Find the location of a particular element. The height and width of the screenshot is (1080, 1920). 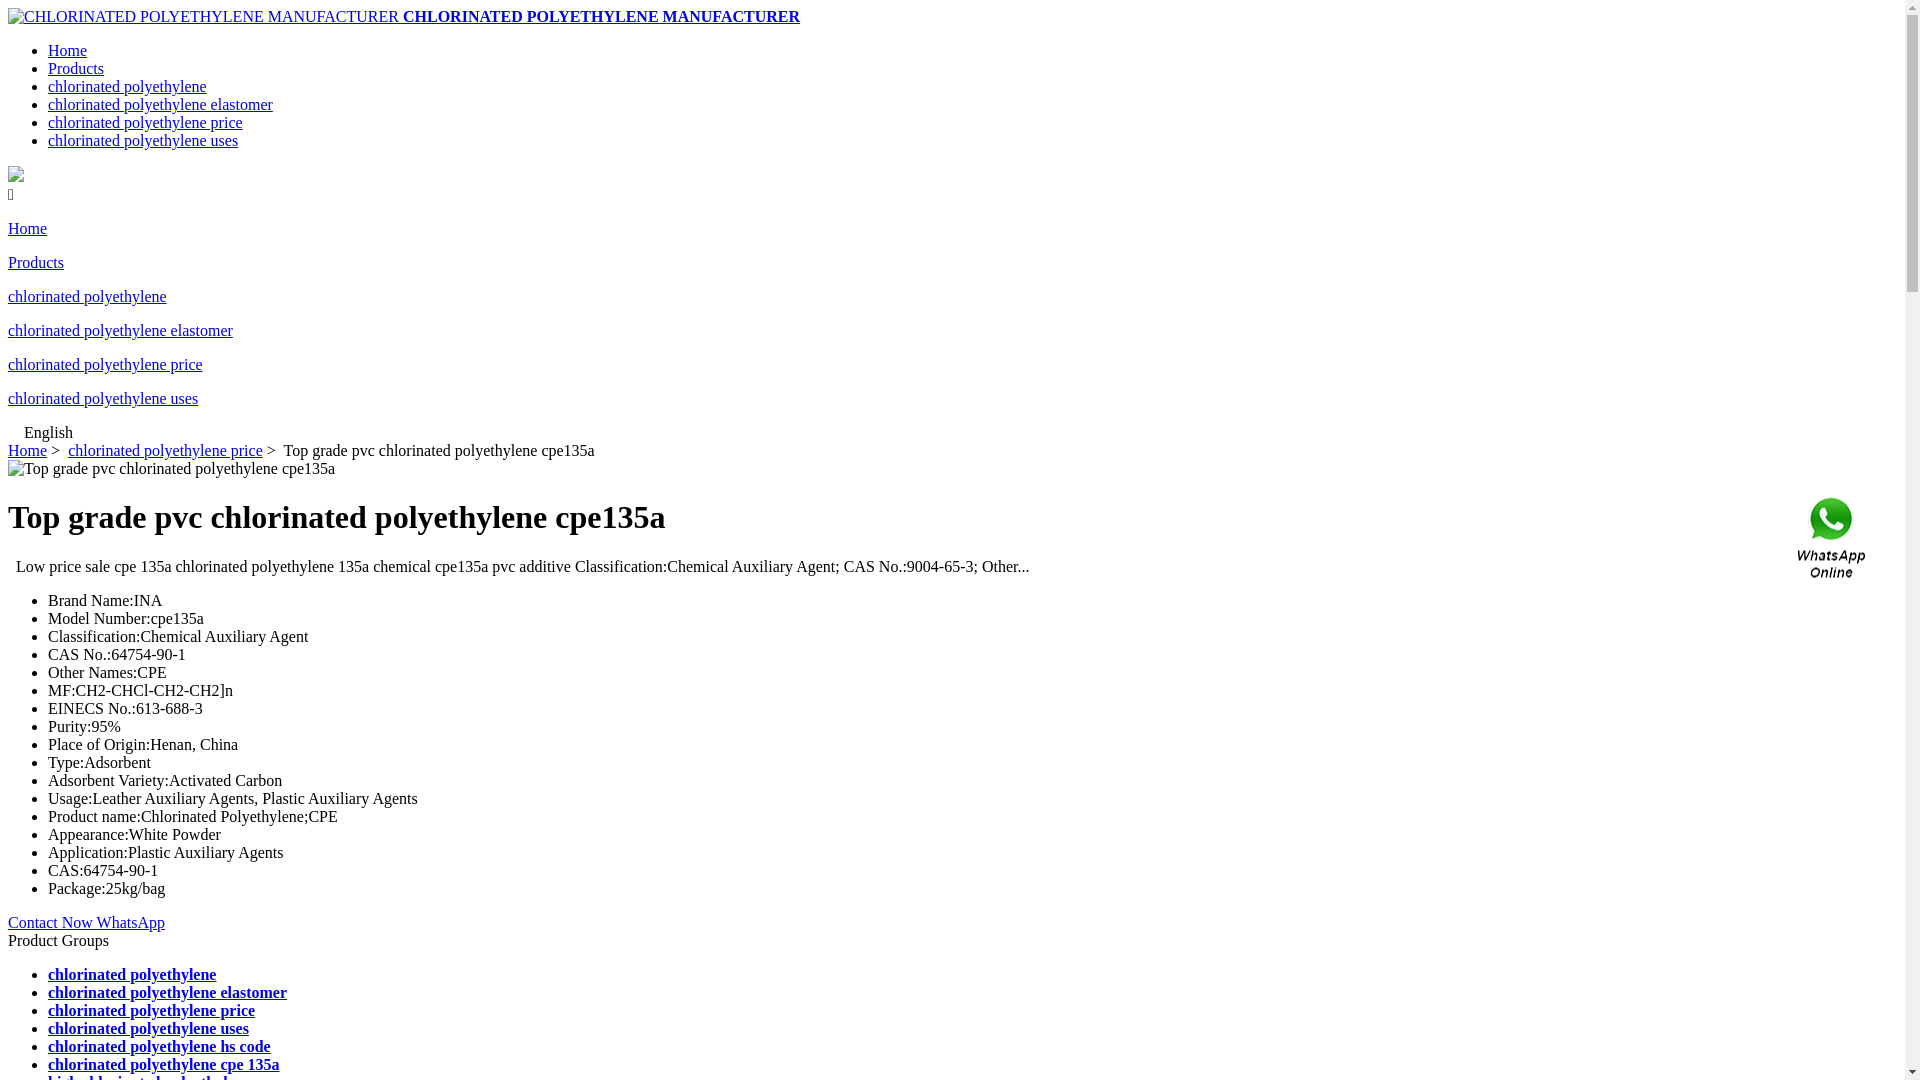

chlorinated polyethylene elastomer is located at coordinates (160, 104).